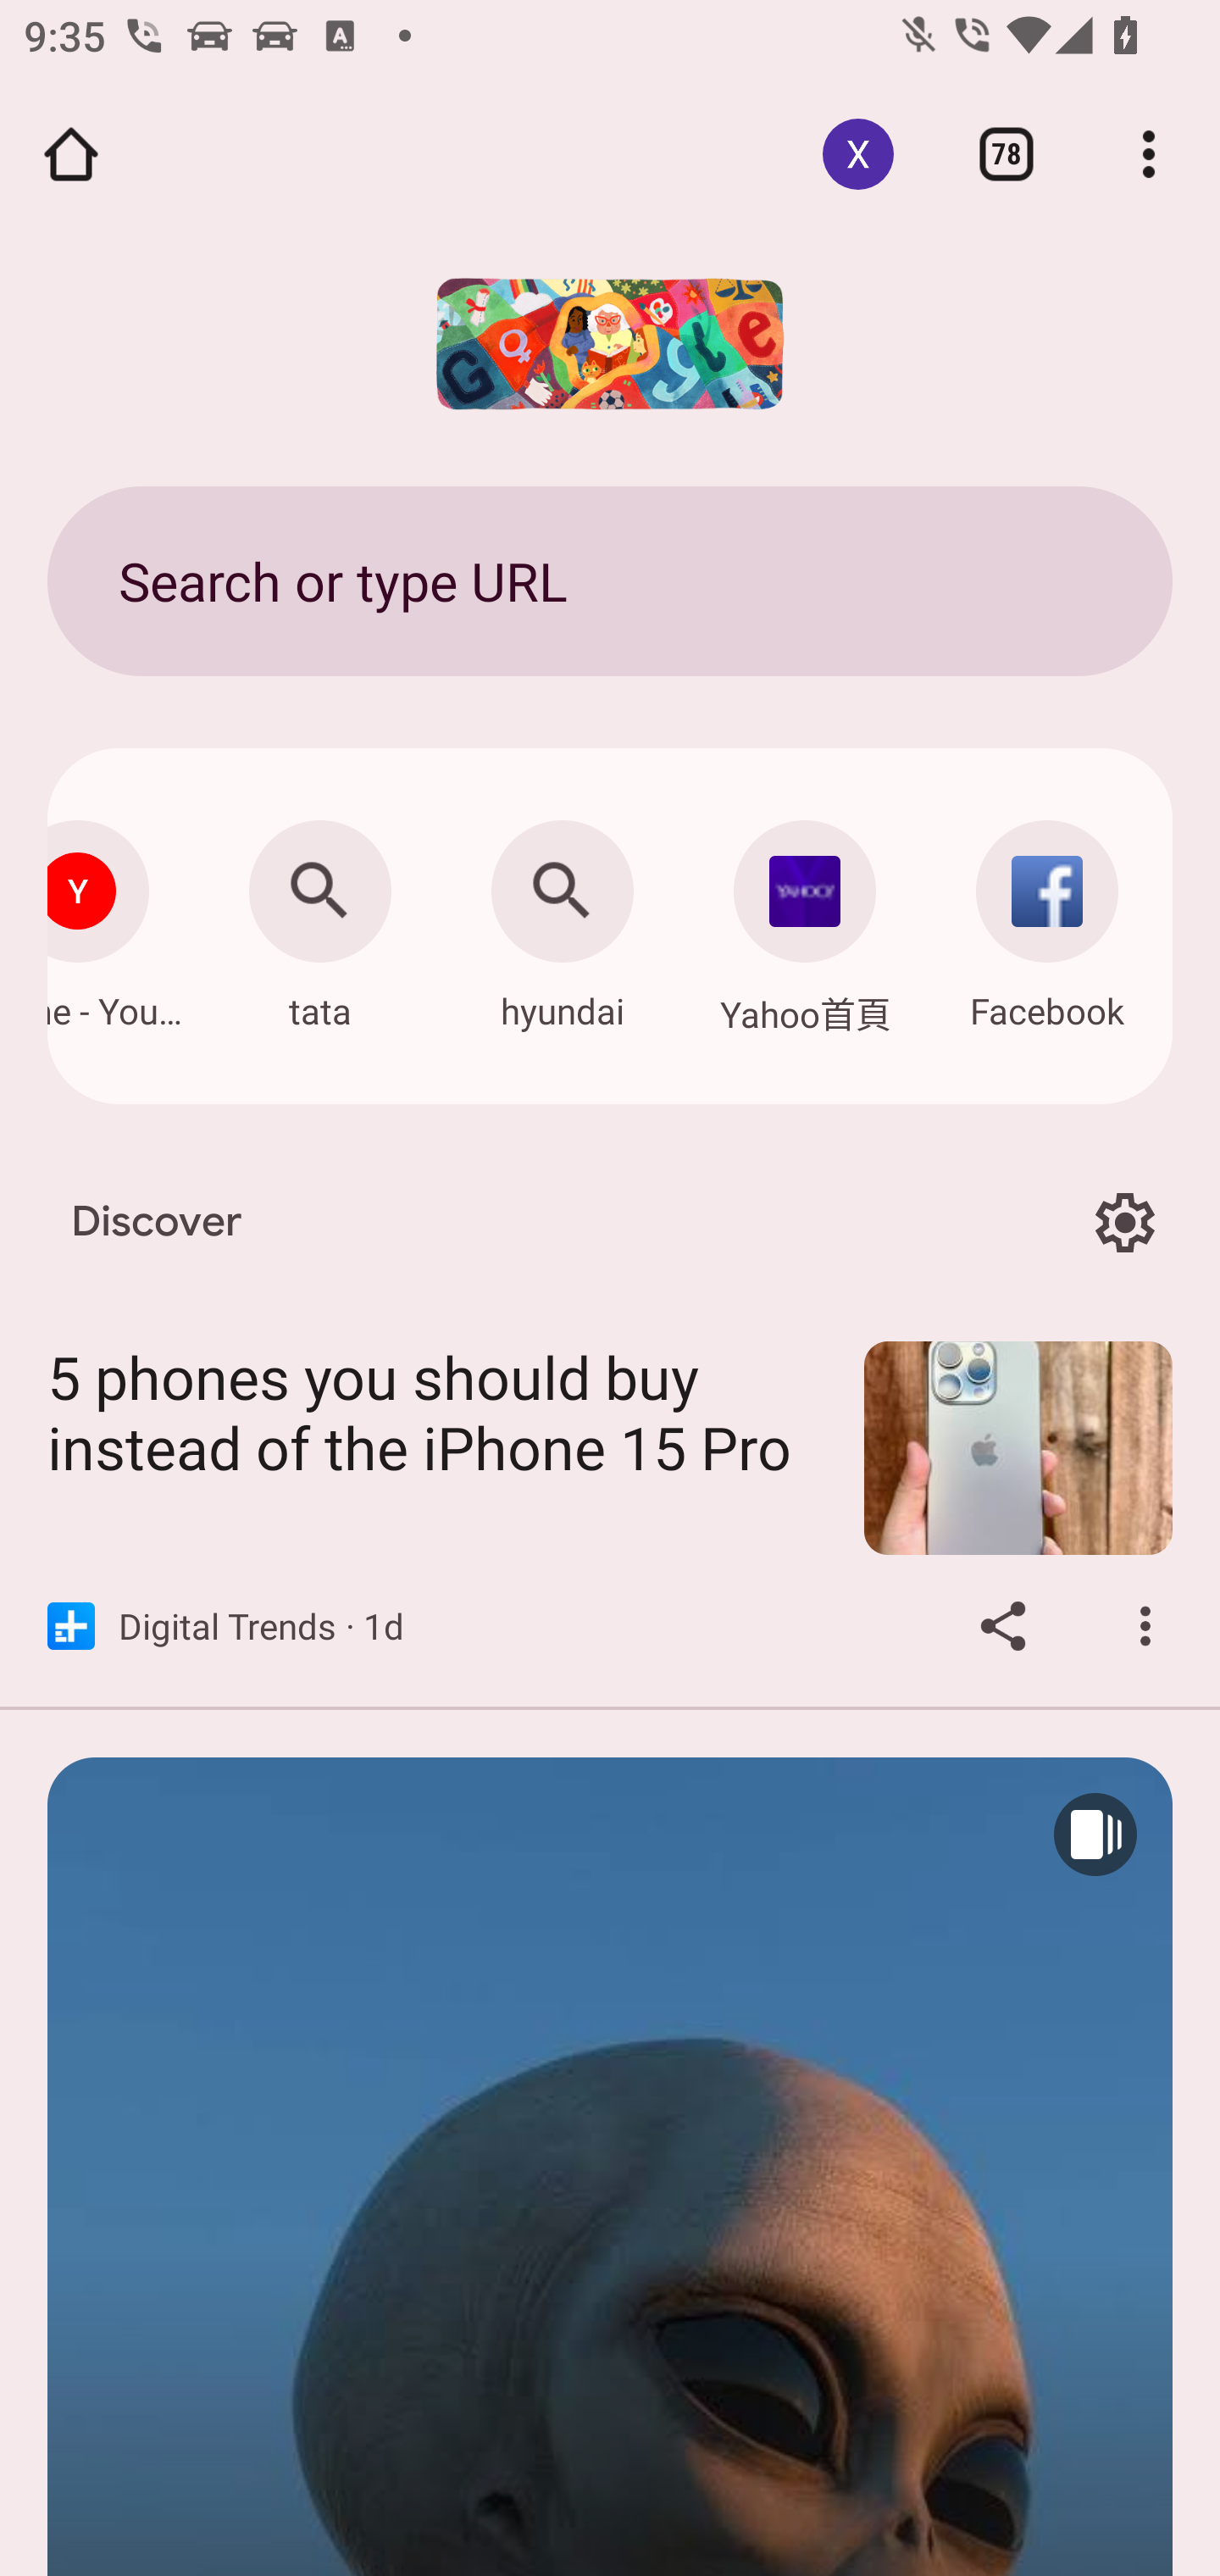 This screenshot has width=1220, height=2576. I want to click on Navigate: Yahoo首頁: hk.mobi.yahoo.com Yahoo首頁, so click(805, 919).